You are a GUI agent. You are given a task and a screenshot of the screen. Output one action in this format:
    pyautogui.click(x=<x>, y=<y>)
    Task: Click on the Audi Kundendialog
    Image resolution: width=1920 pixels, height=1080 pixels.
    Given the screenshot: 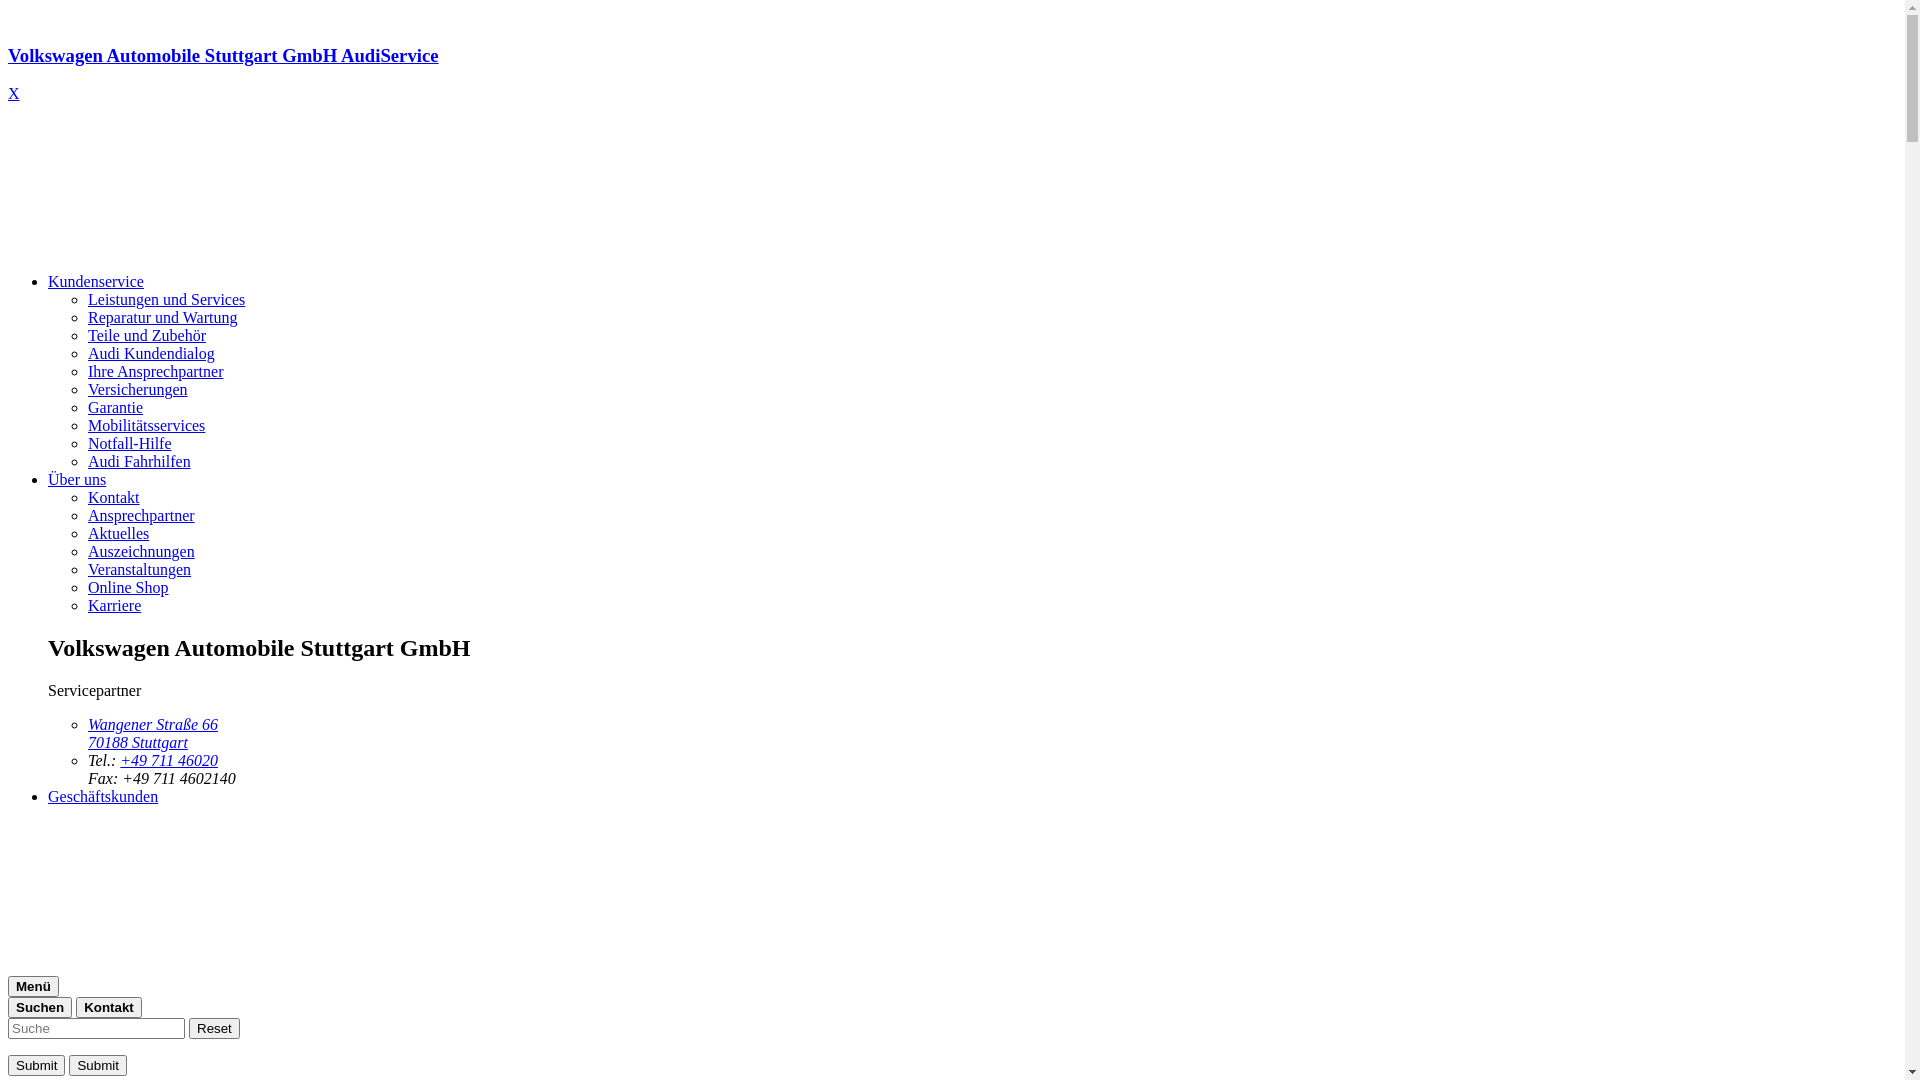 What is the action you would take?
    pyautogui.click(x=152, y=354)
    